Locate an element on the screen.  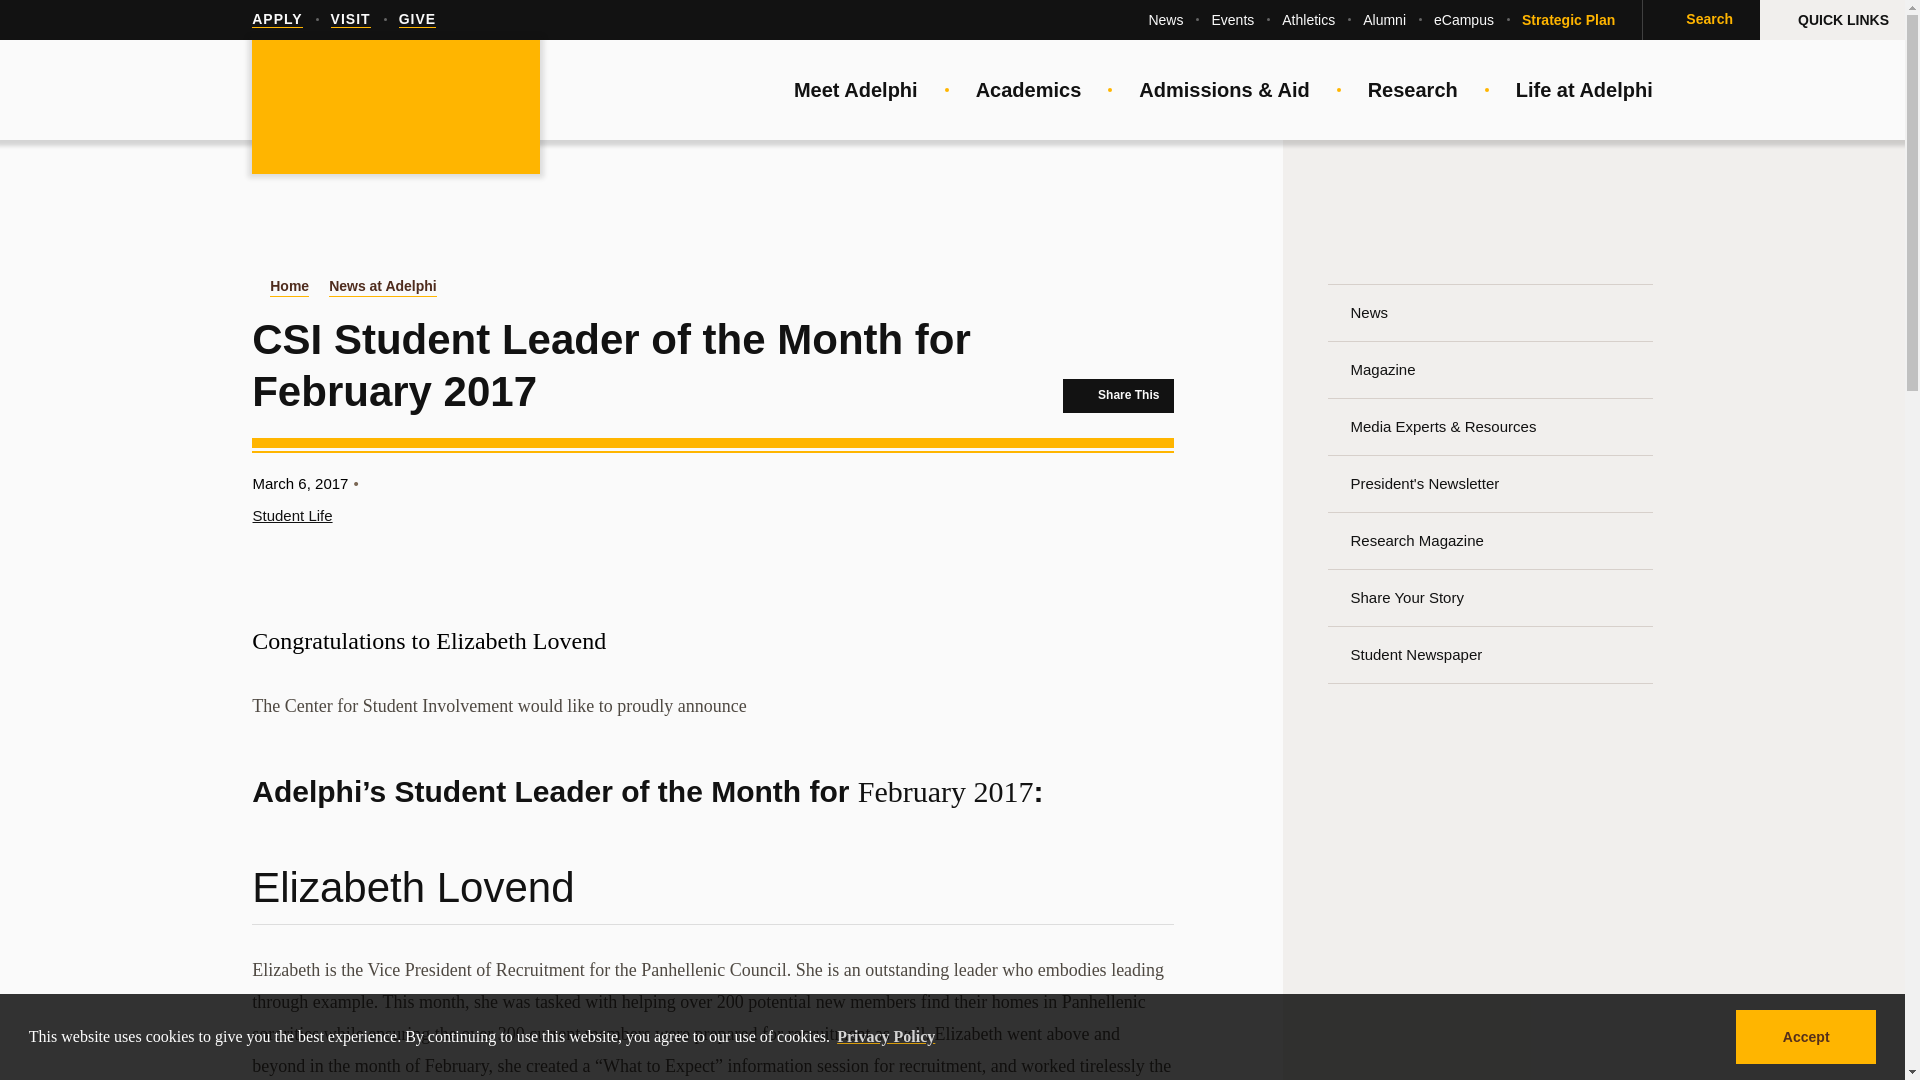
VISIT is located at coordinates (350, 20).